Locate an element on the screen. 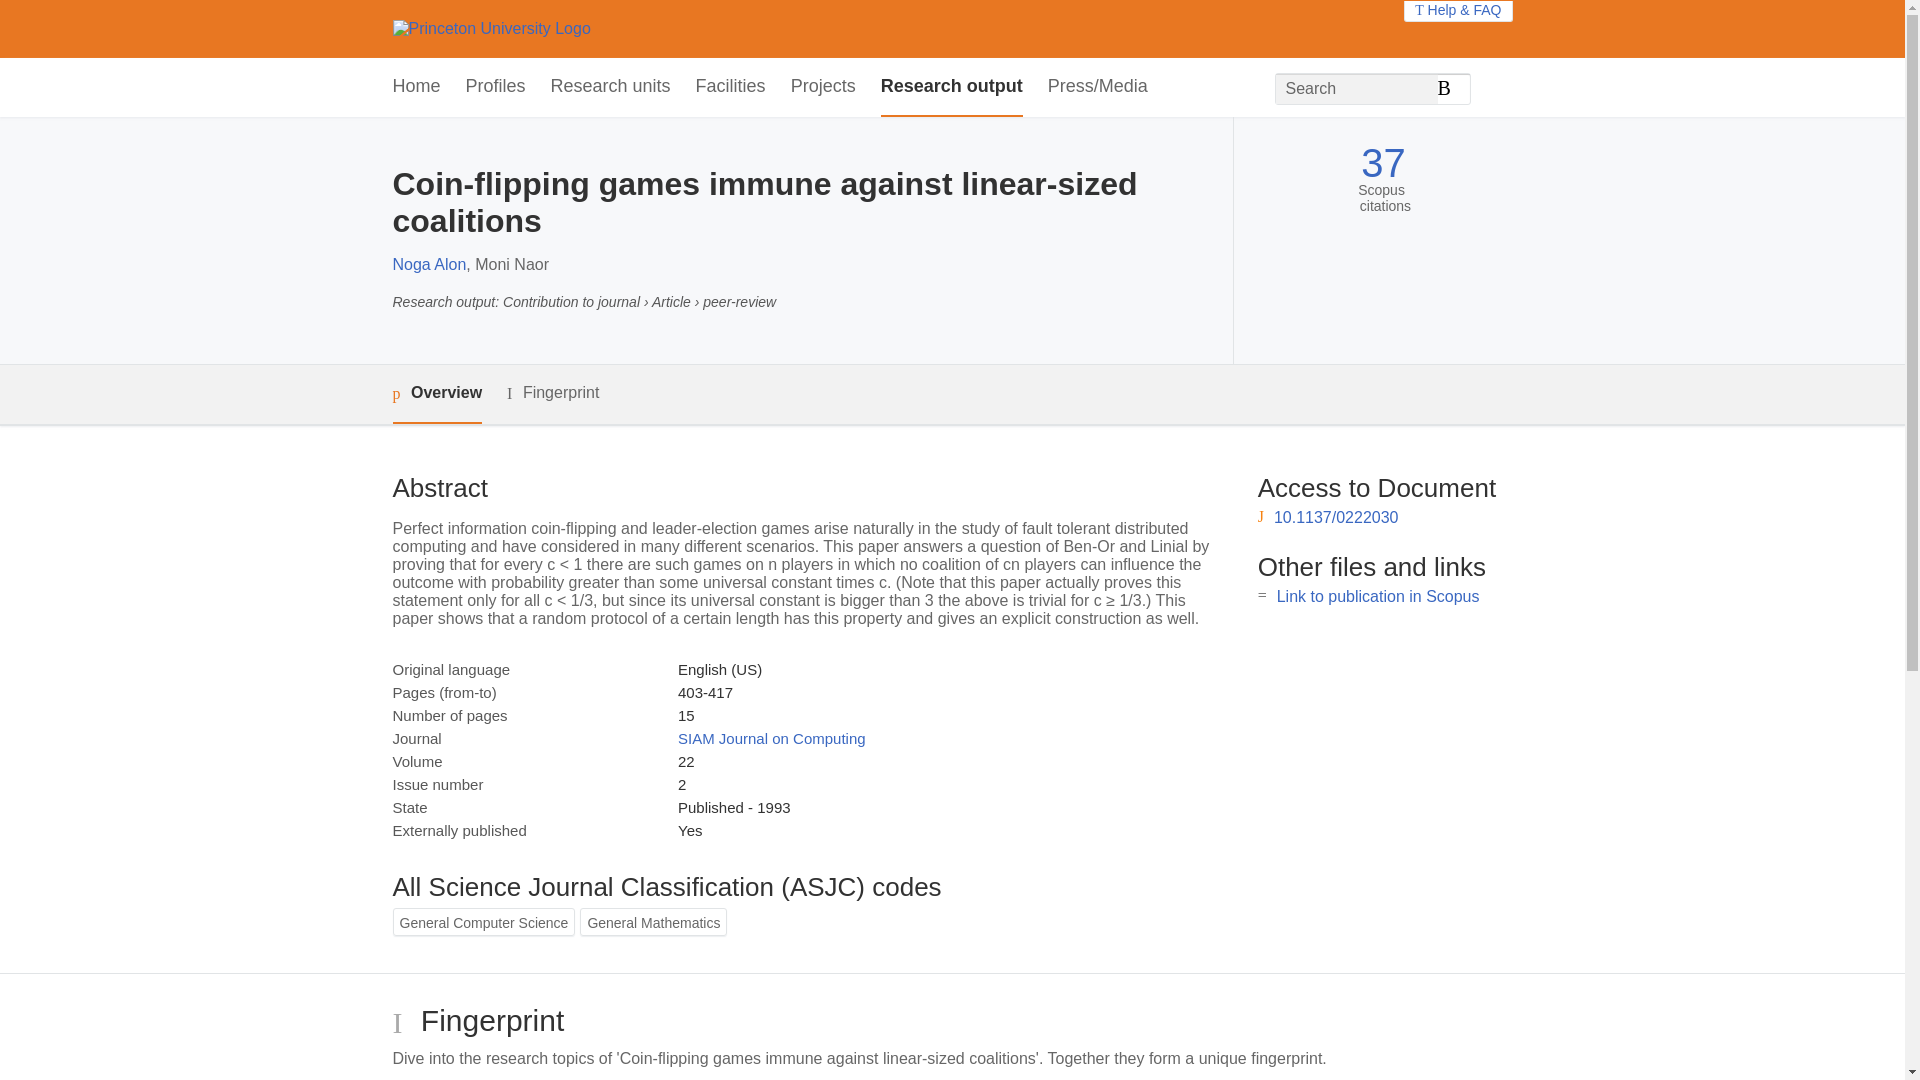  Projects is located at coordinates (824, 87).